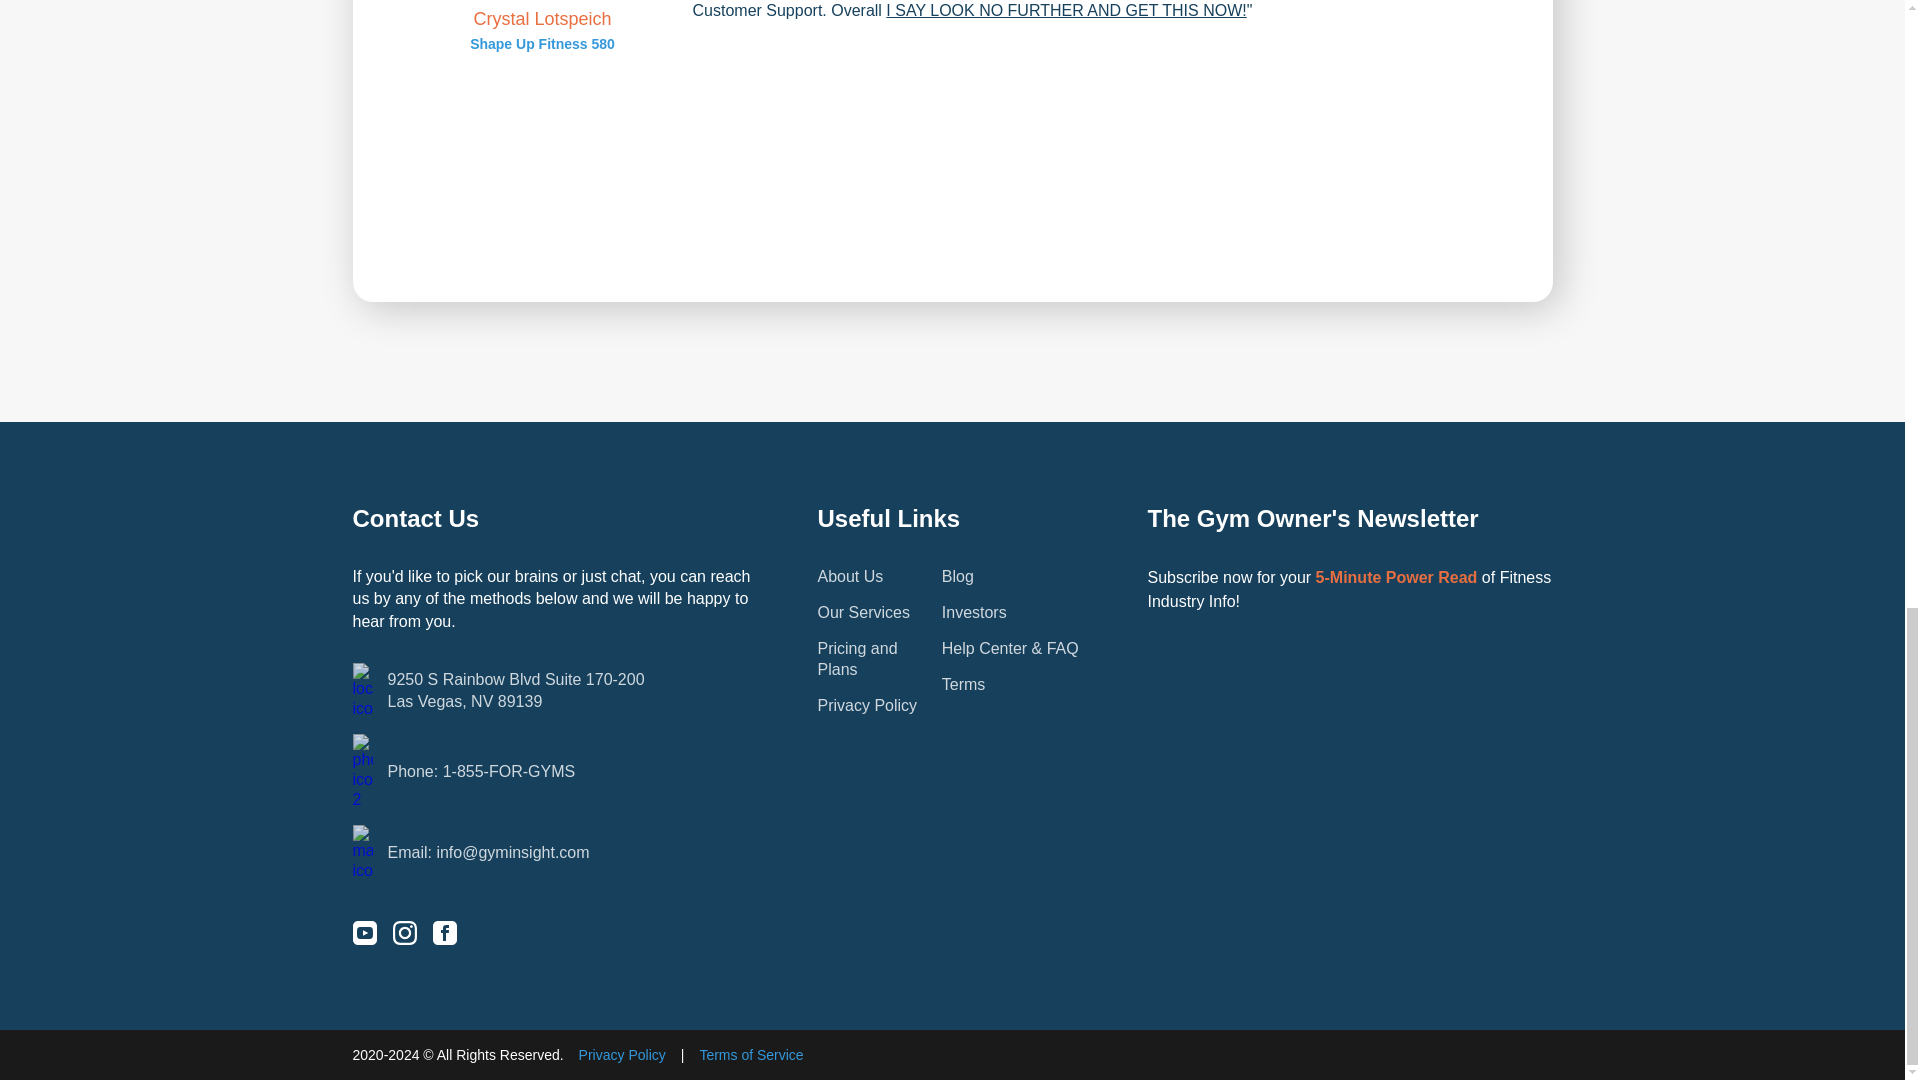 The image size is (1920, 1080). Describe the element at coordinates (958, 576) in the screenshot. I see `Blog` at that location.